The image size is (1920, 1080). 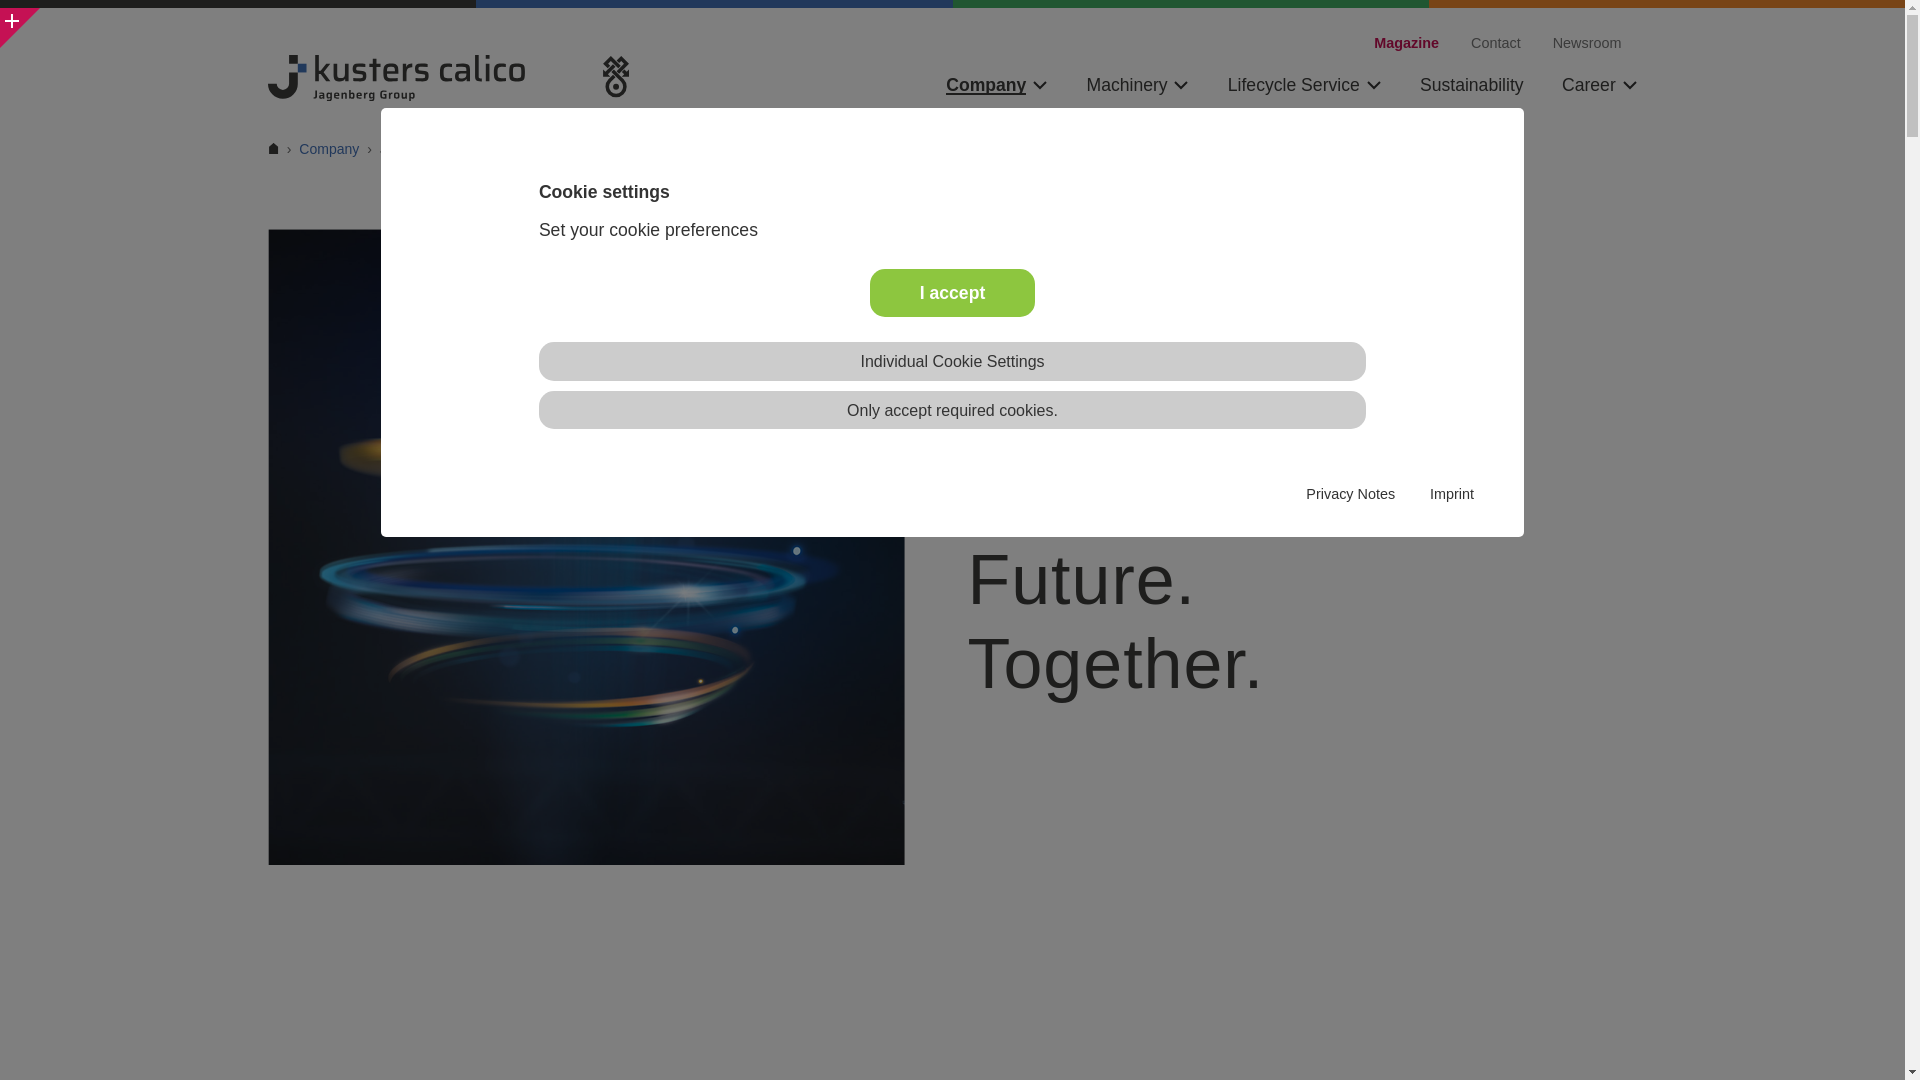 I want to click on Privacy Notes, so click(x=1350, y=494).